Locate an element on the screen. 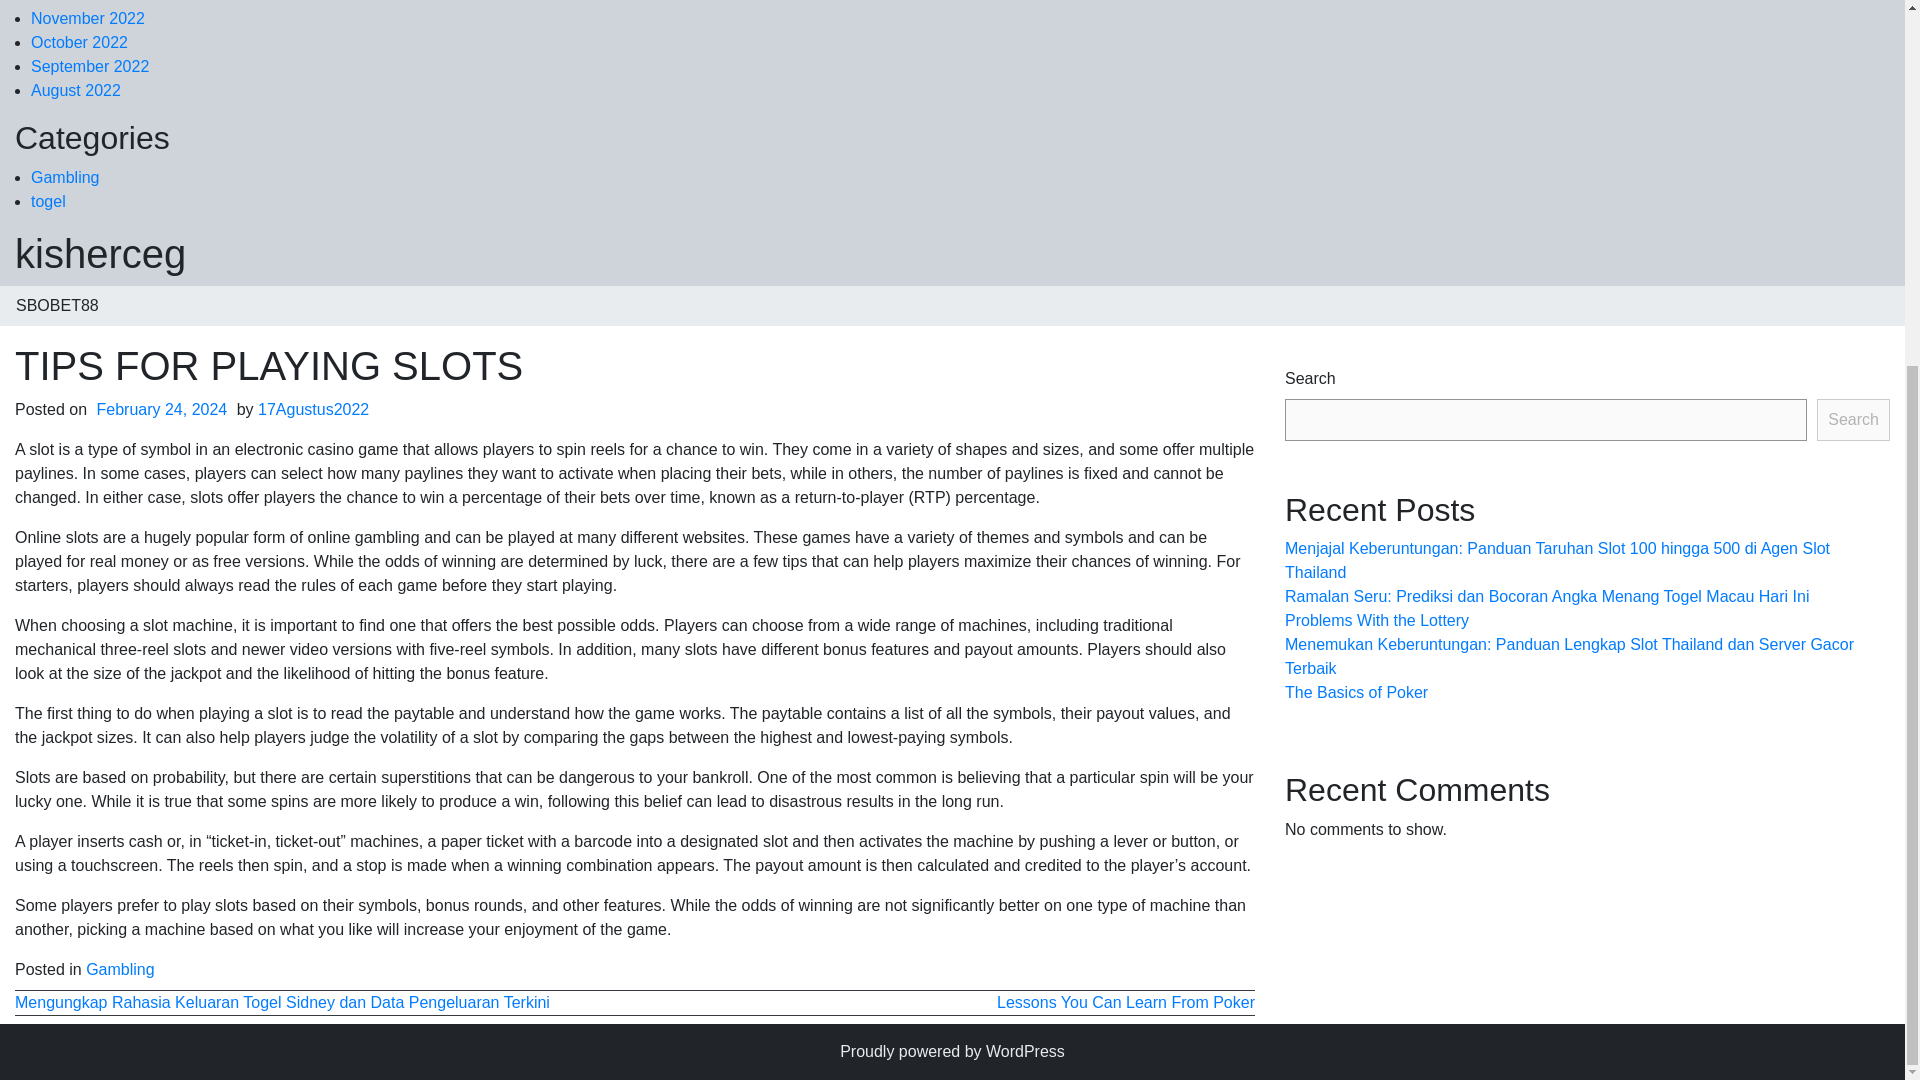  October 2022 is located at coordinates (79, 42).